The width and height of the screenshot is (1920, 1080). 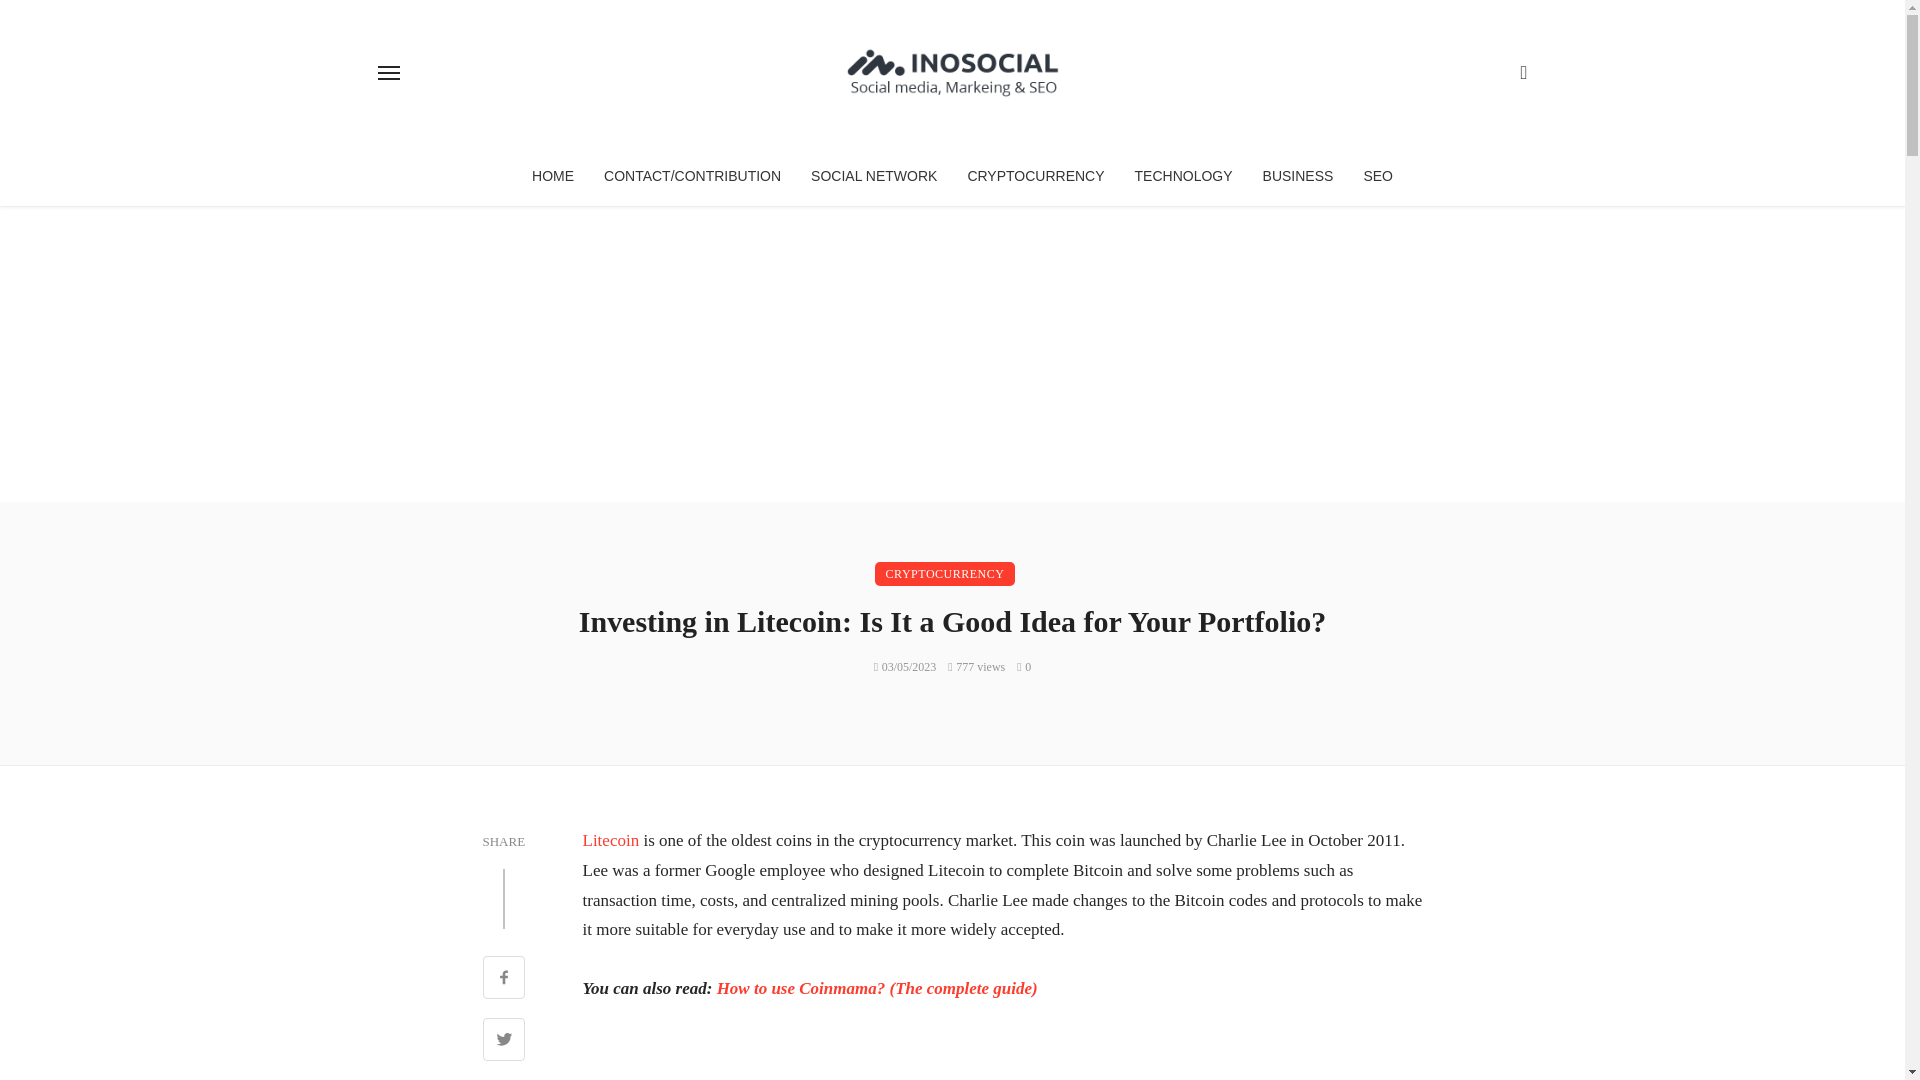 I want to click on HOME, so click(x=552, y=176).